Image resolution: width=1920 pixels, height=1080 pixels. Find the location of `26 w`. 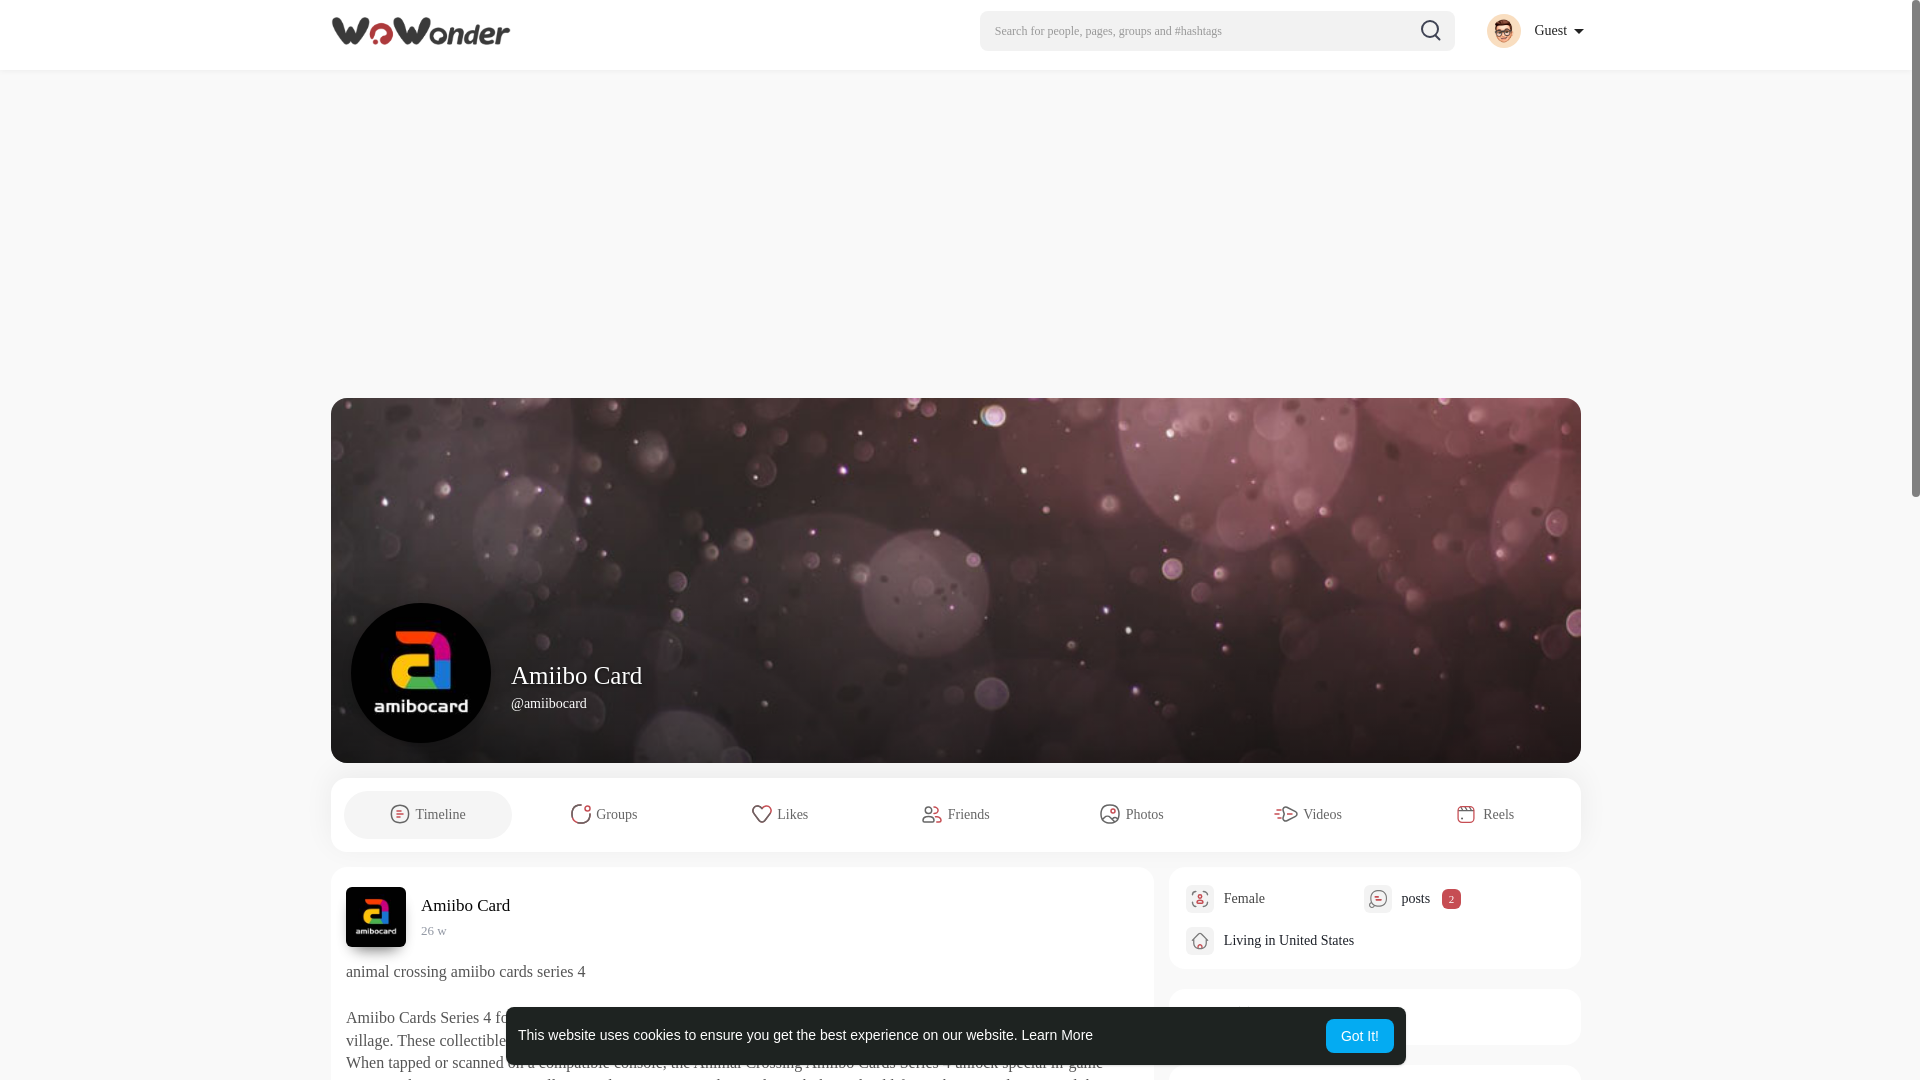

26 w is located at coordinates (434, 930).